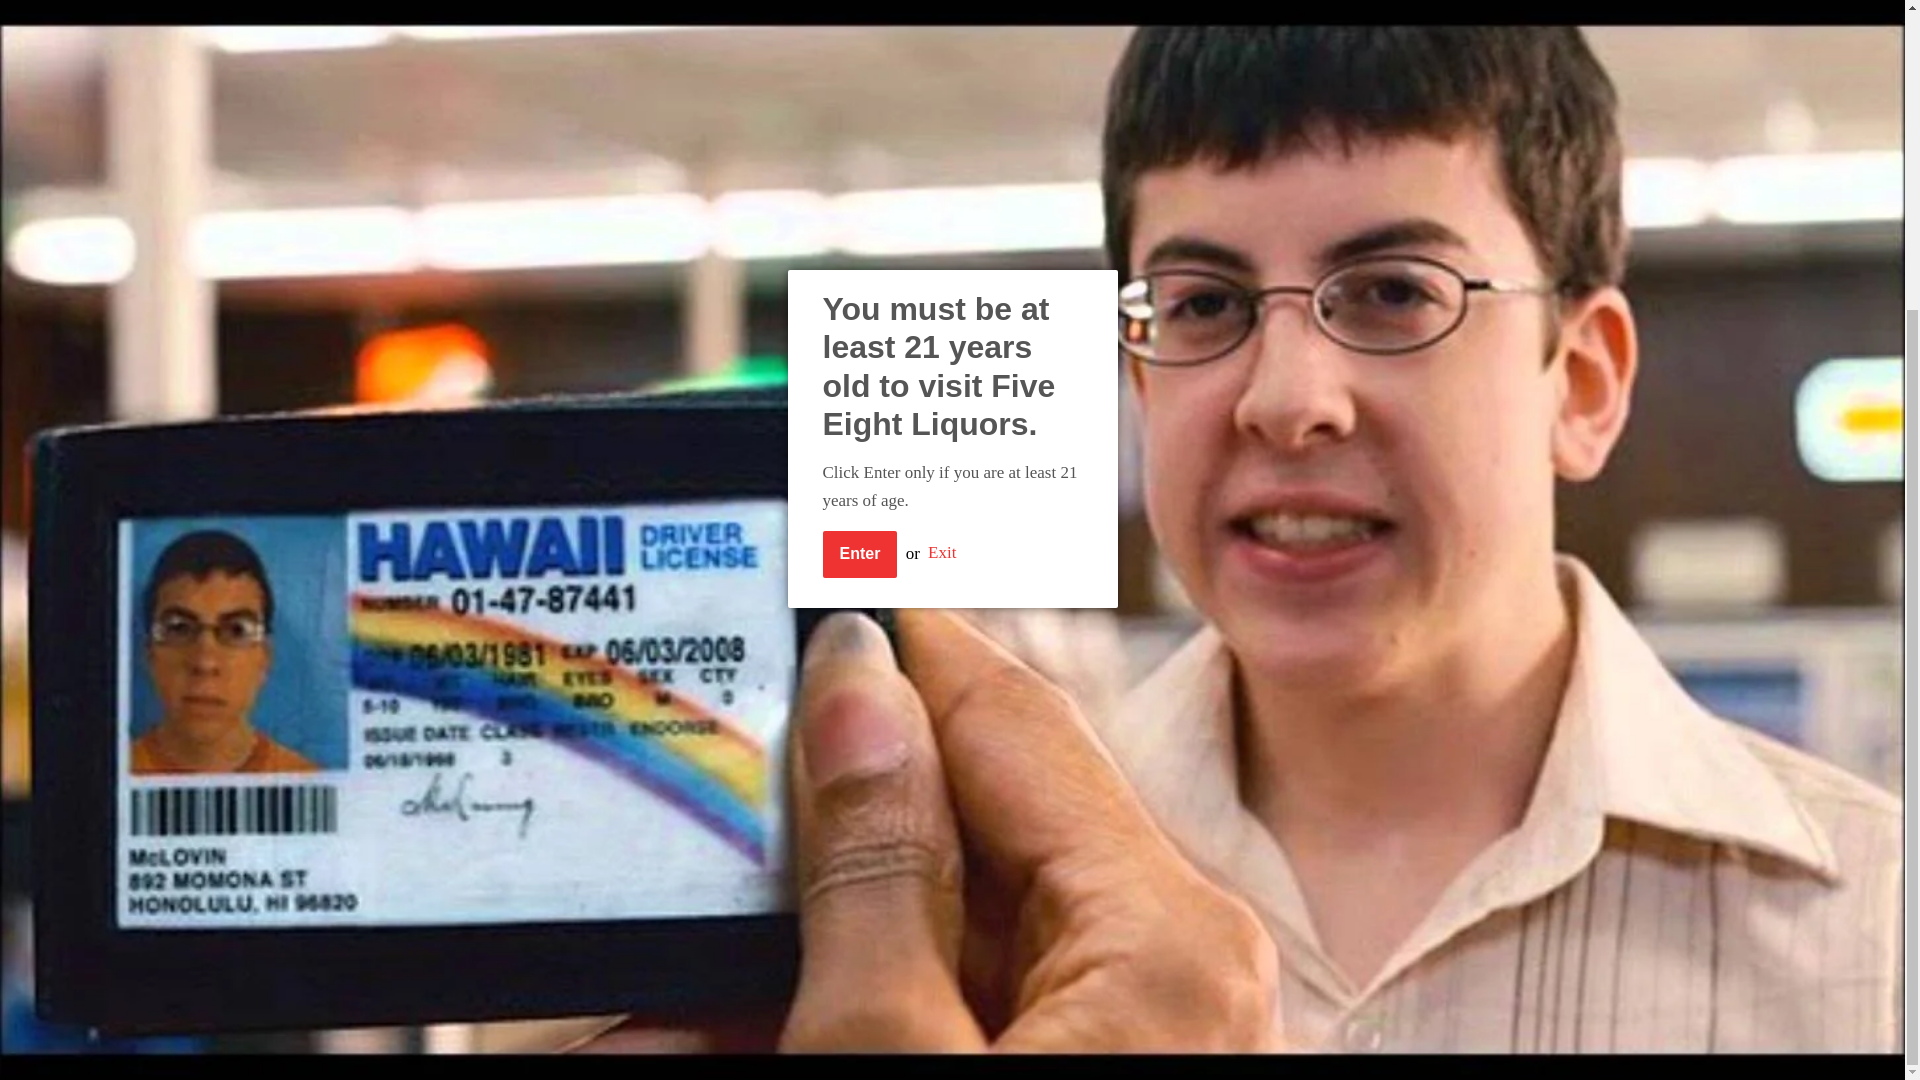 The image size is (1920, 1080). Describe the element at coordinates (858, 132) in the screenshot. I see `Enter` at that location.